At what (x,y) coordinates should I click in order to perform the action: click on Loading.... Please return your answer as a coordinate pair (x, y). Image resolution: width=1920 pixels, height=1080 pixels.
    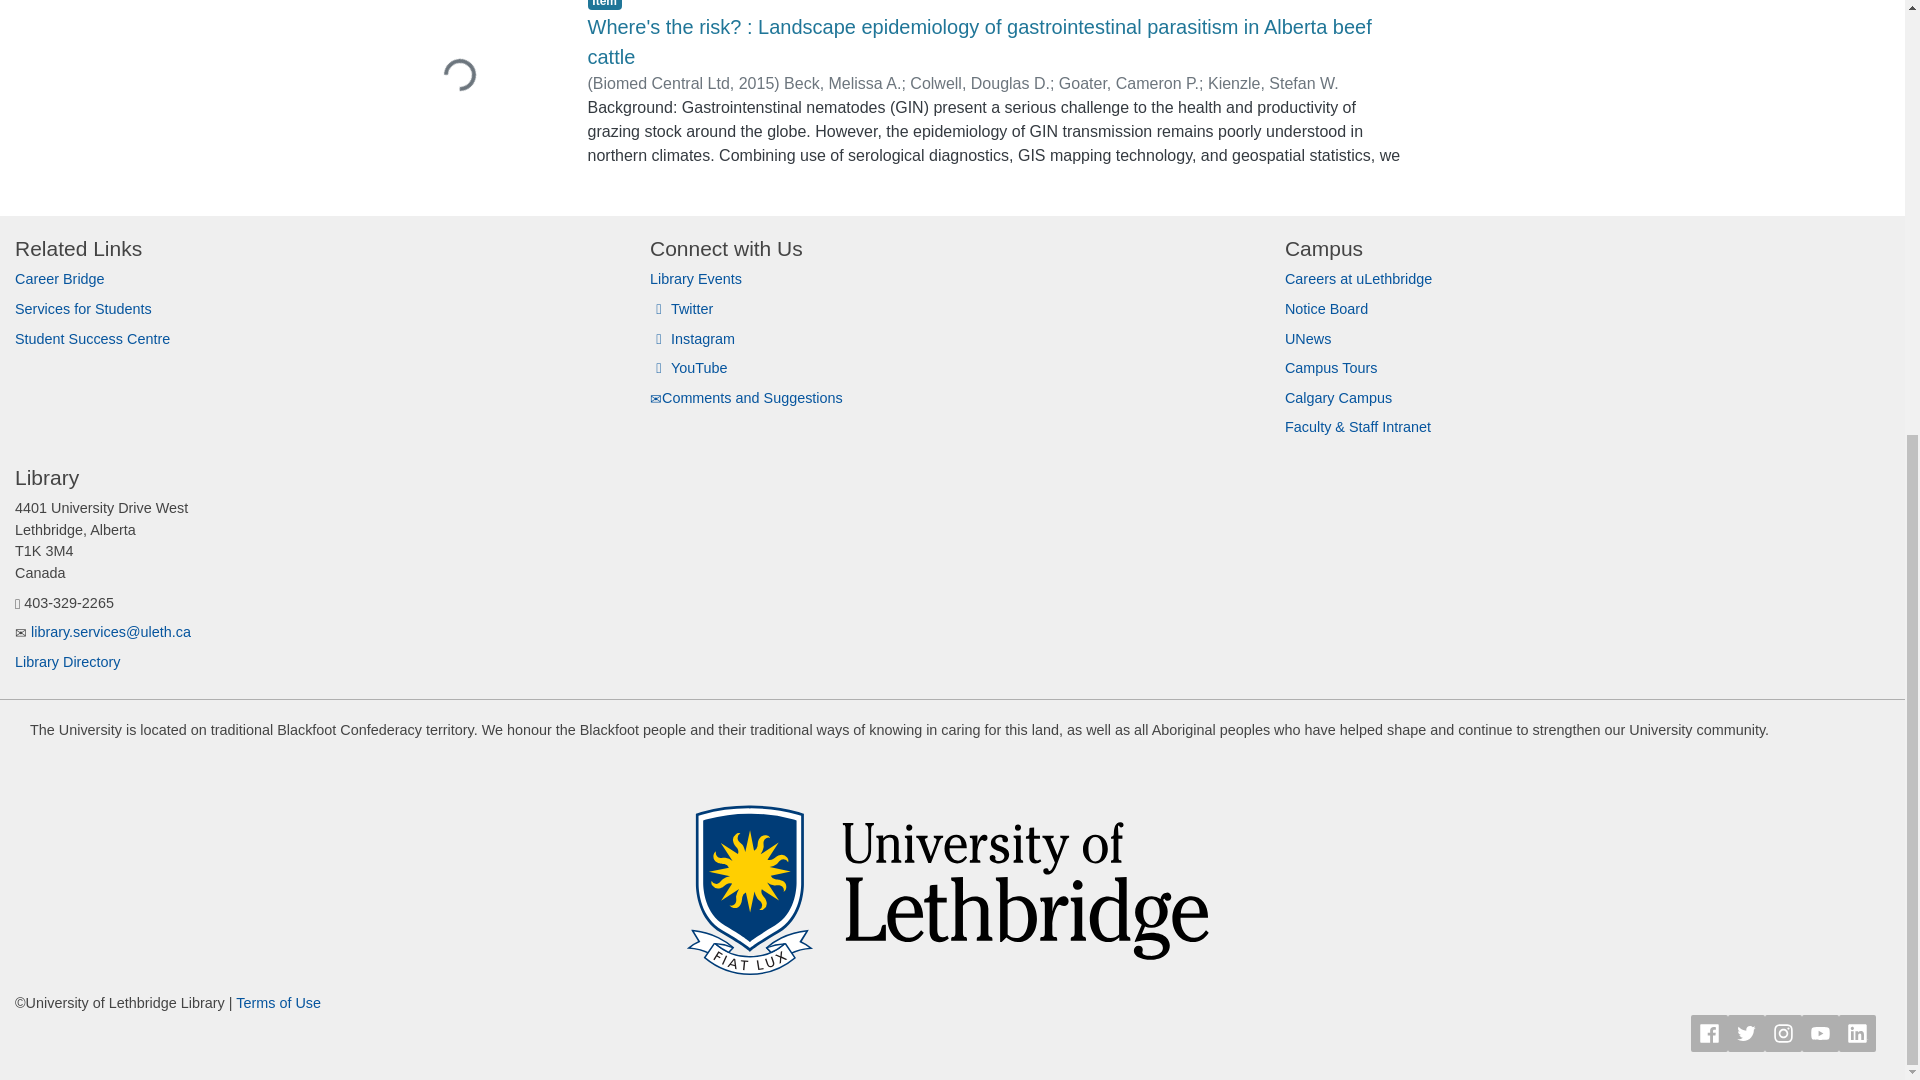
    Looking at the image, I should click on (478, 82).